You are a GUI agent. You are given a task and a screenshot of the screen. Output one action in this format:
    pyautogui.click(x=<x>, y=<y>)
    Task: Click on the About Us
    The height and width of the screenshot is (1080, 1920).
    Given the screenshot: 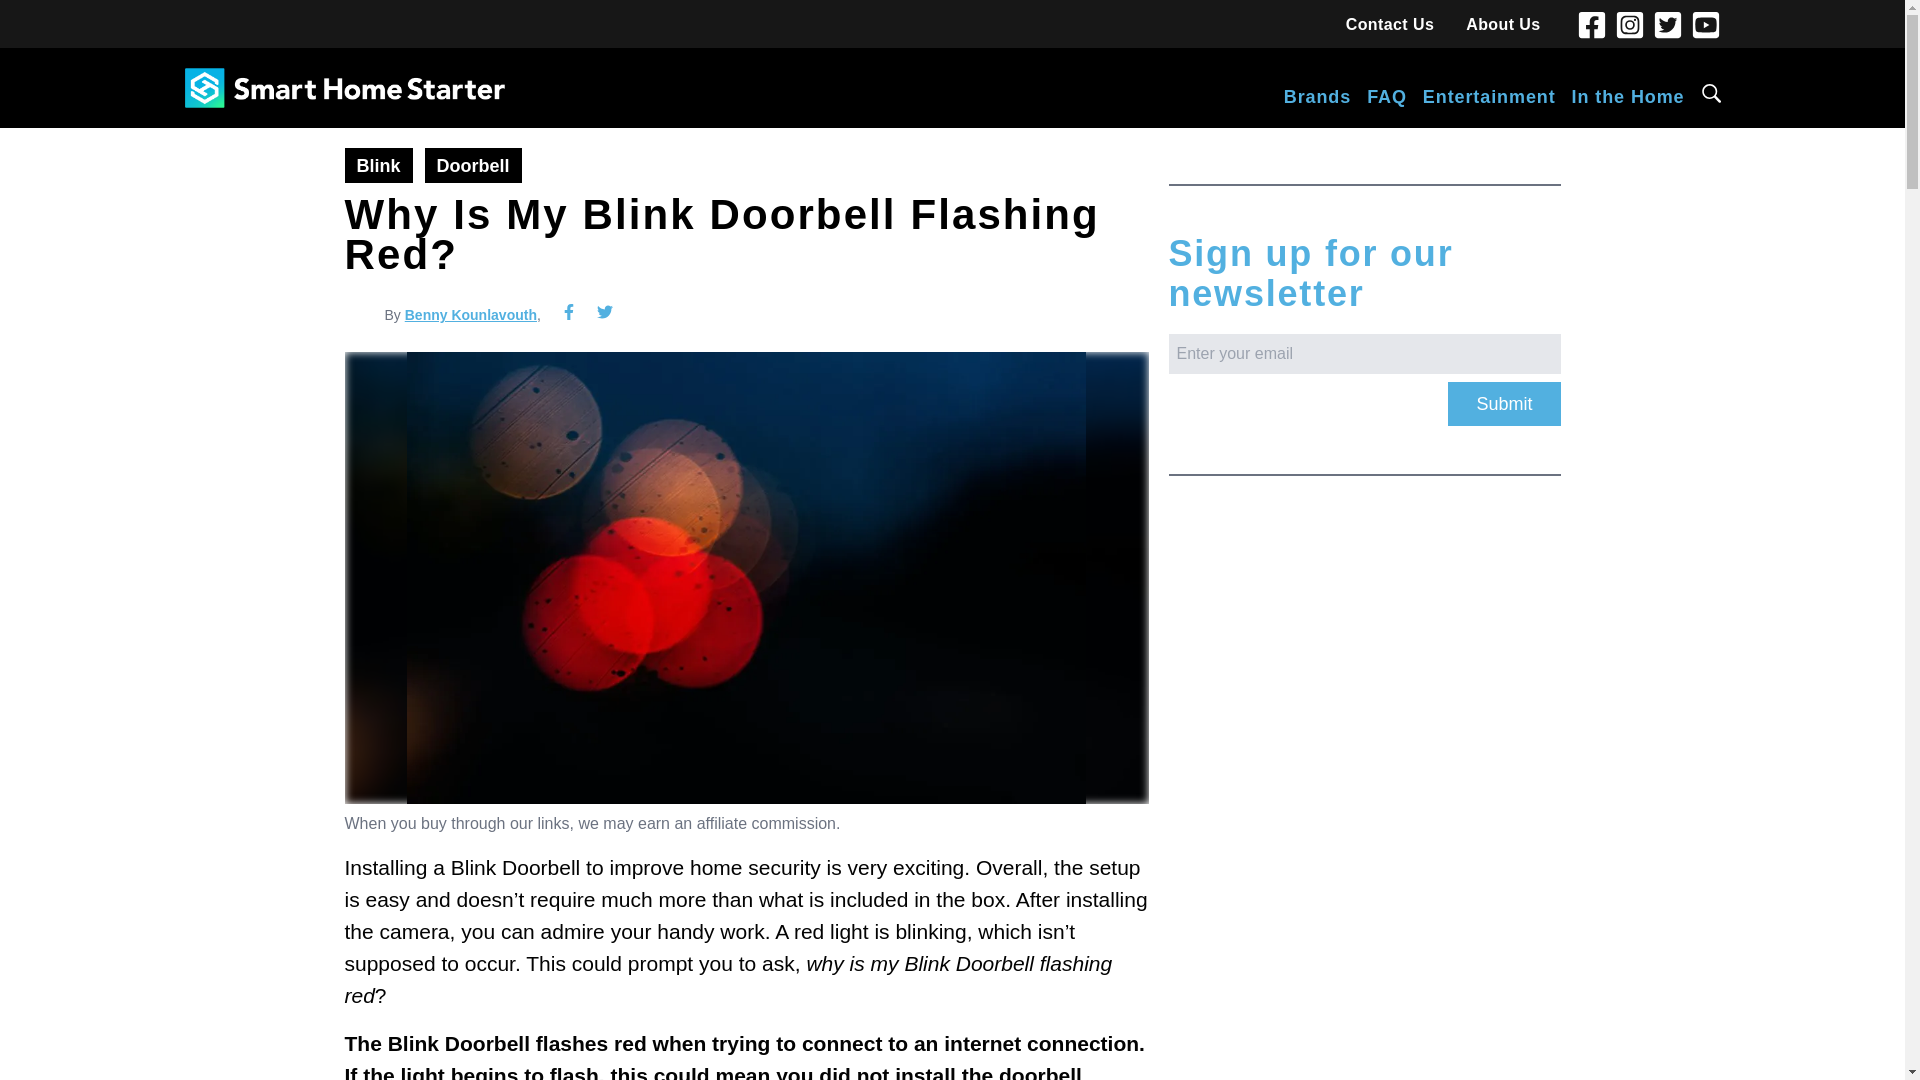 What is the action you would take?
    pyautogui.click(x=1502, y=24)
    